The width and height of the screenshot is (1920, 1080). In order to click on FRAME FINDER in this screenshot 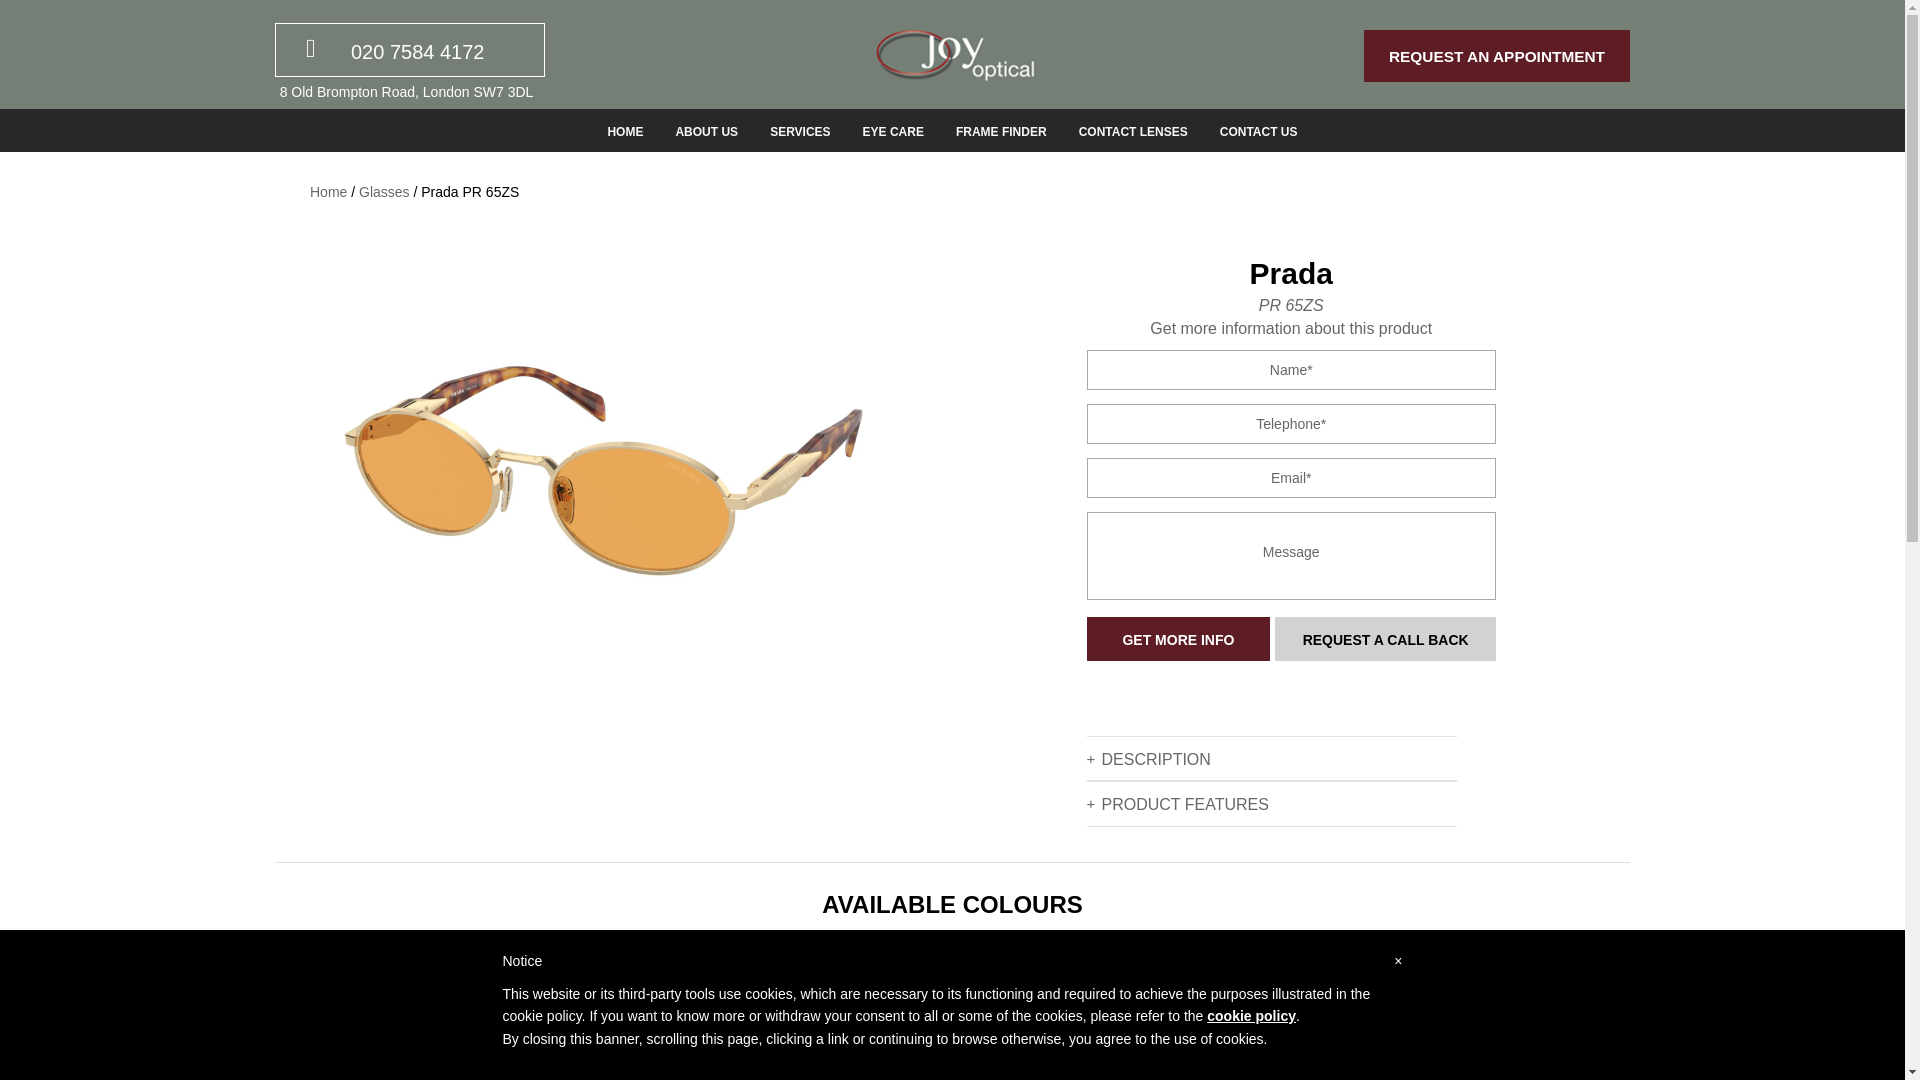, I will do `click(1001, 130)`.